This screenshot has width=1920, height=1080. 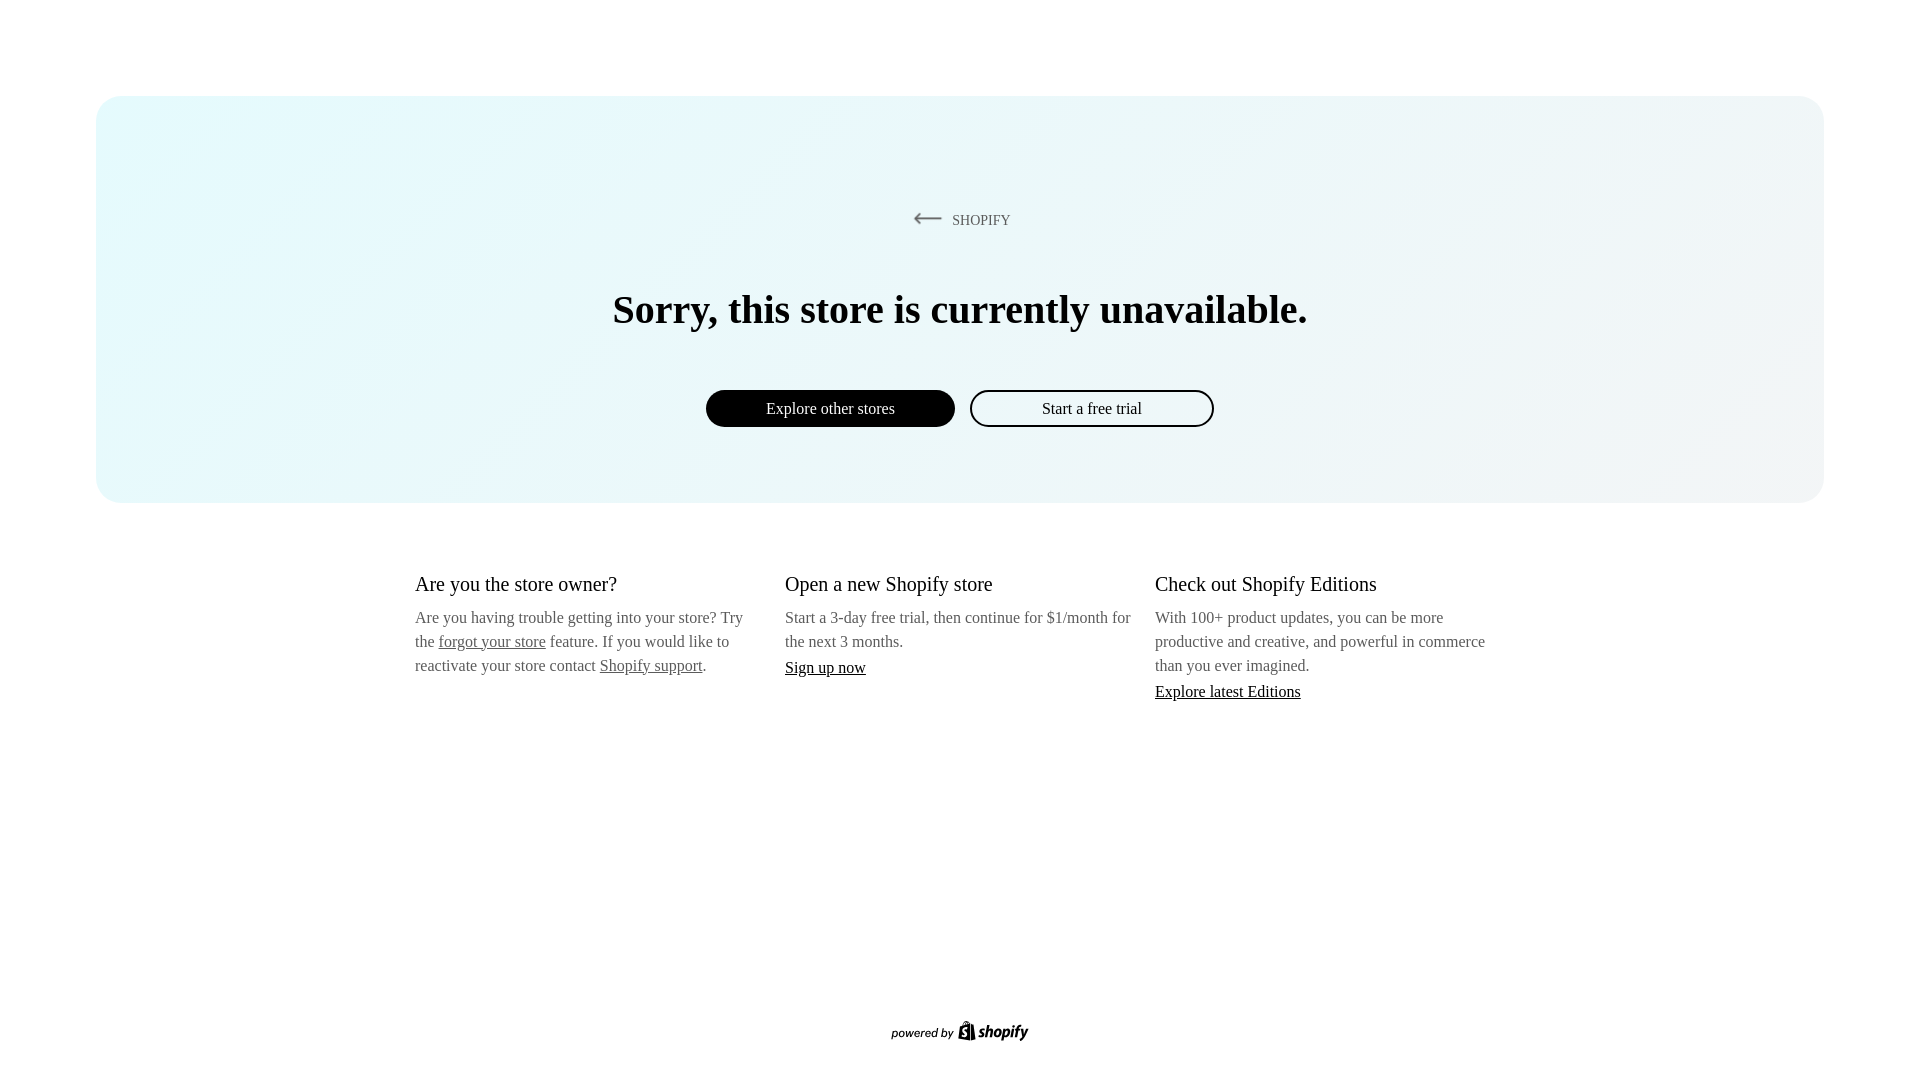 What do you see at coordinates (1228, 690) in the screenshot?
I see `Explore latest Editions` at bounding box center [1228, 690].